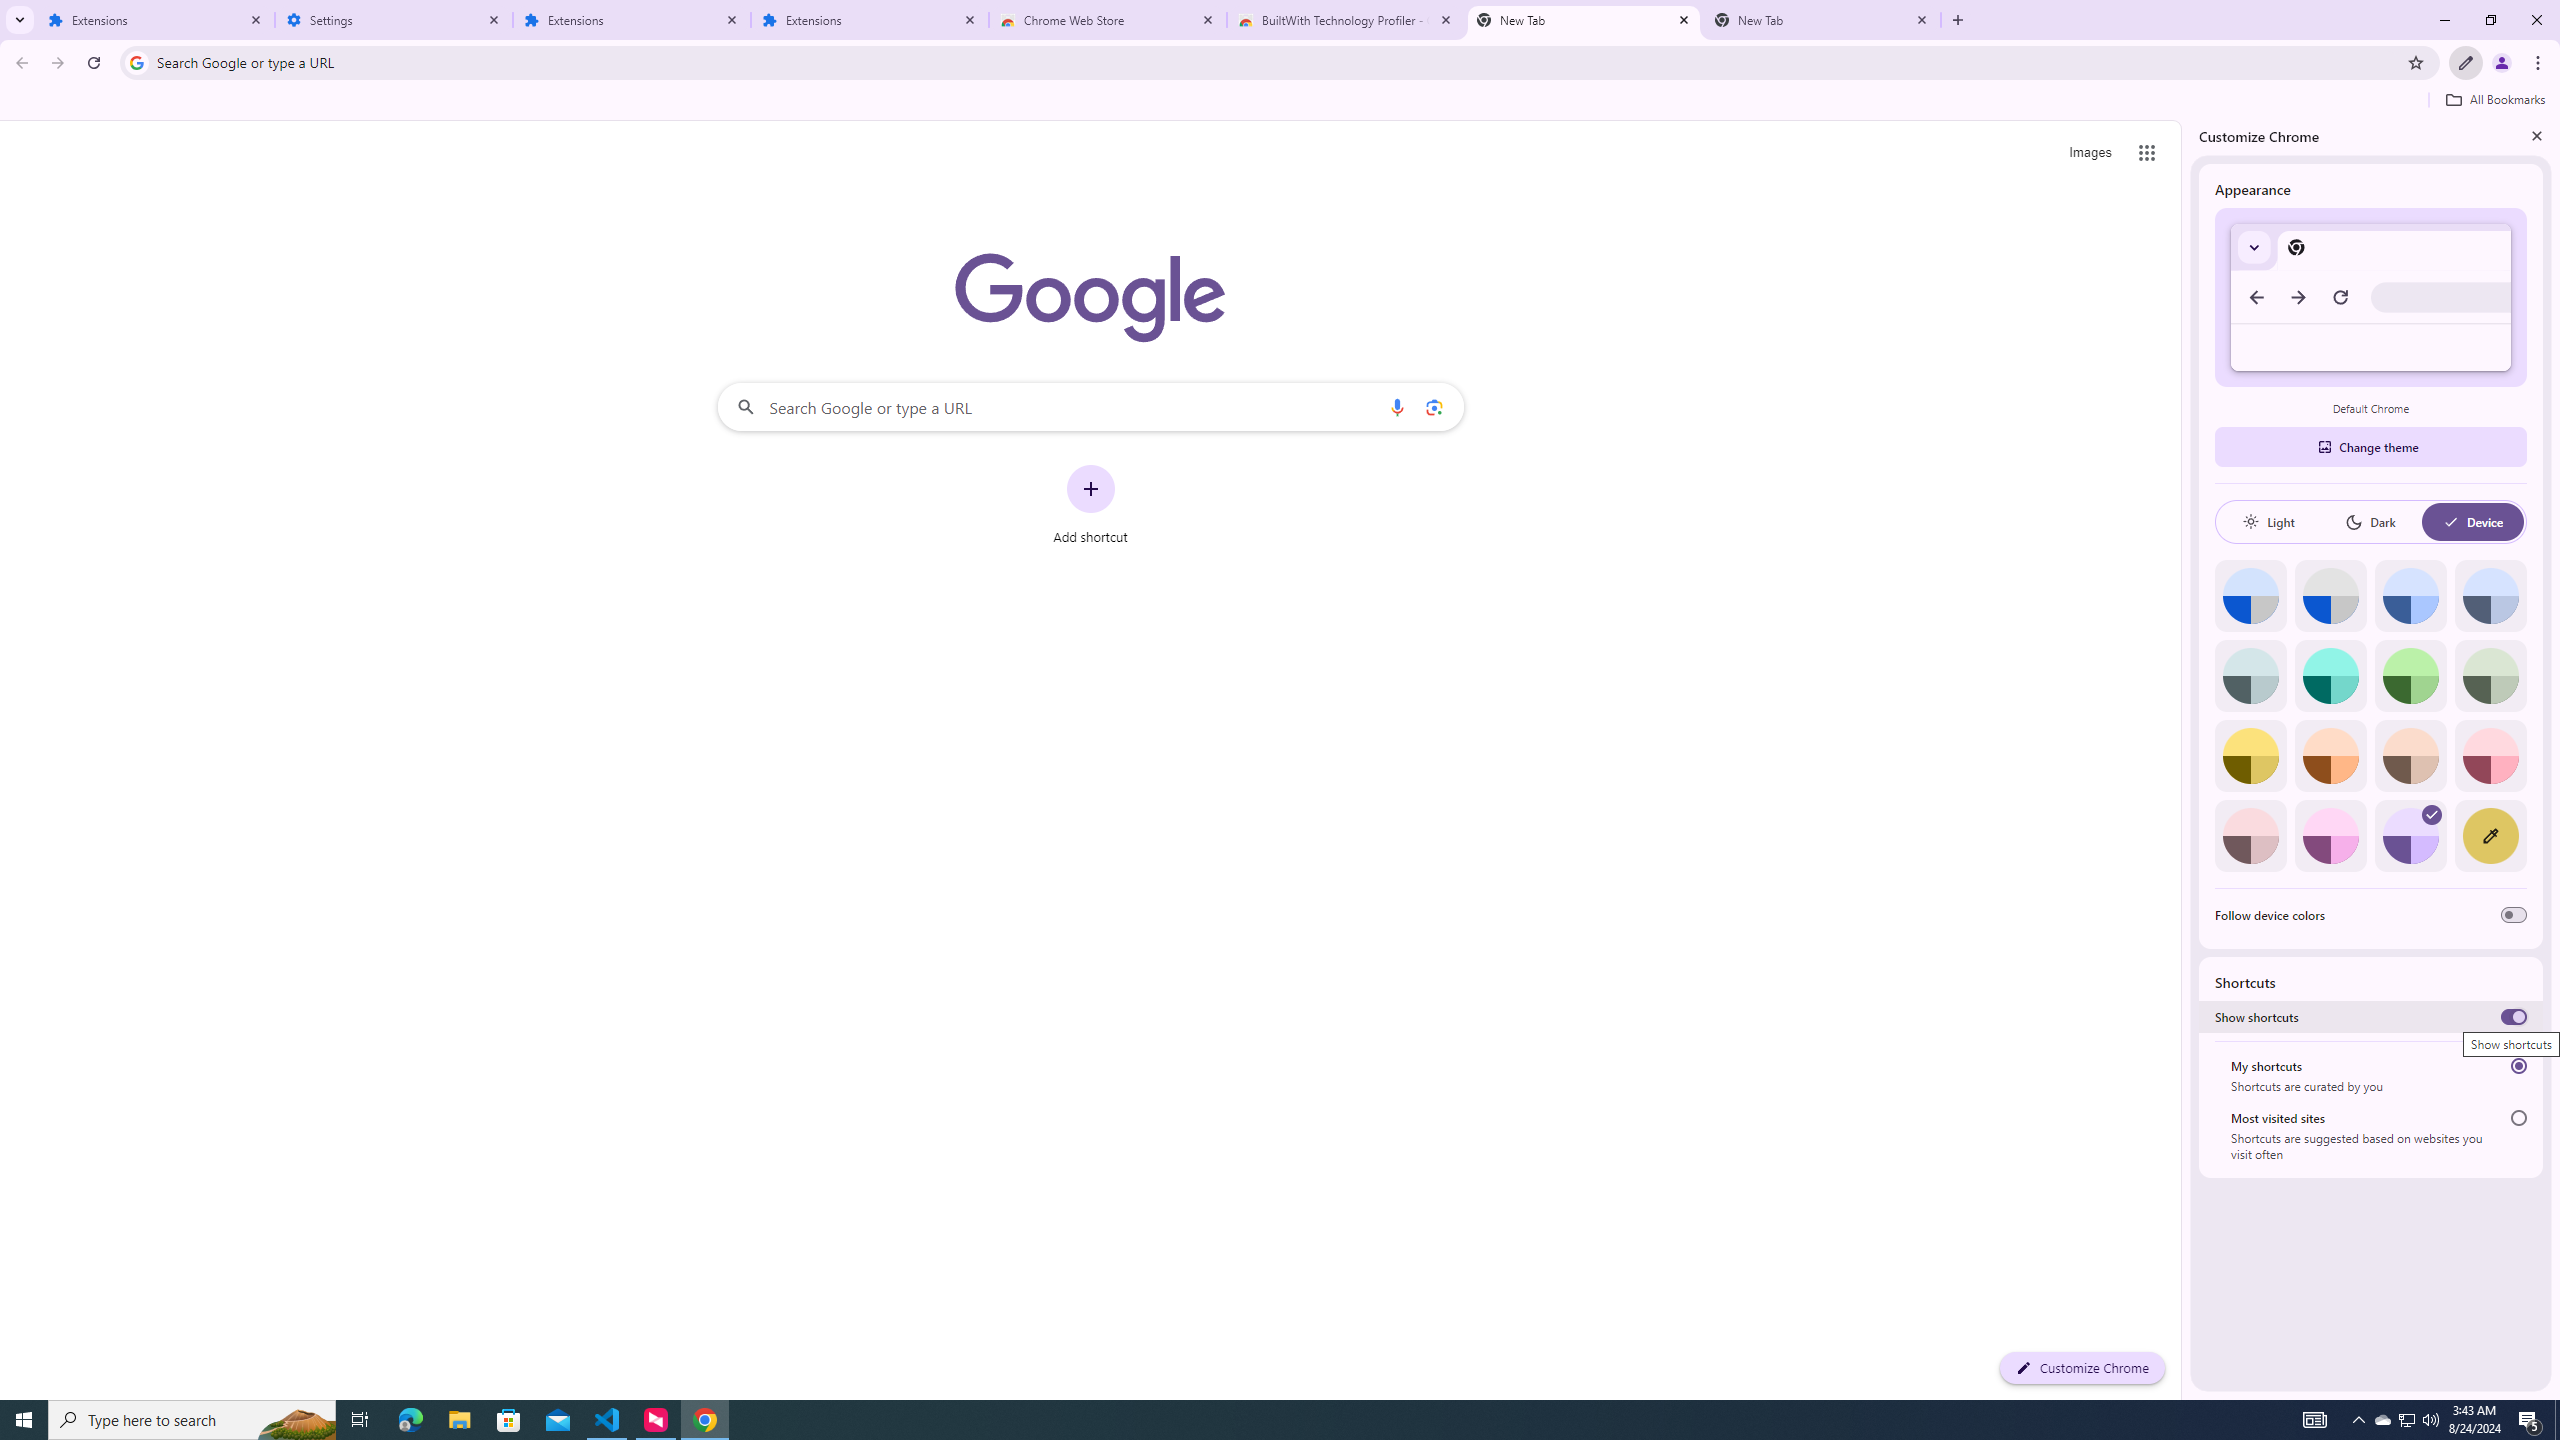  I want to click on BuiltWith Technology Profiler - Chrome Web Store, so click(1346, 20).